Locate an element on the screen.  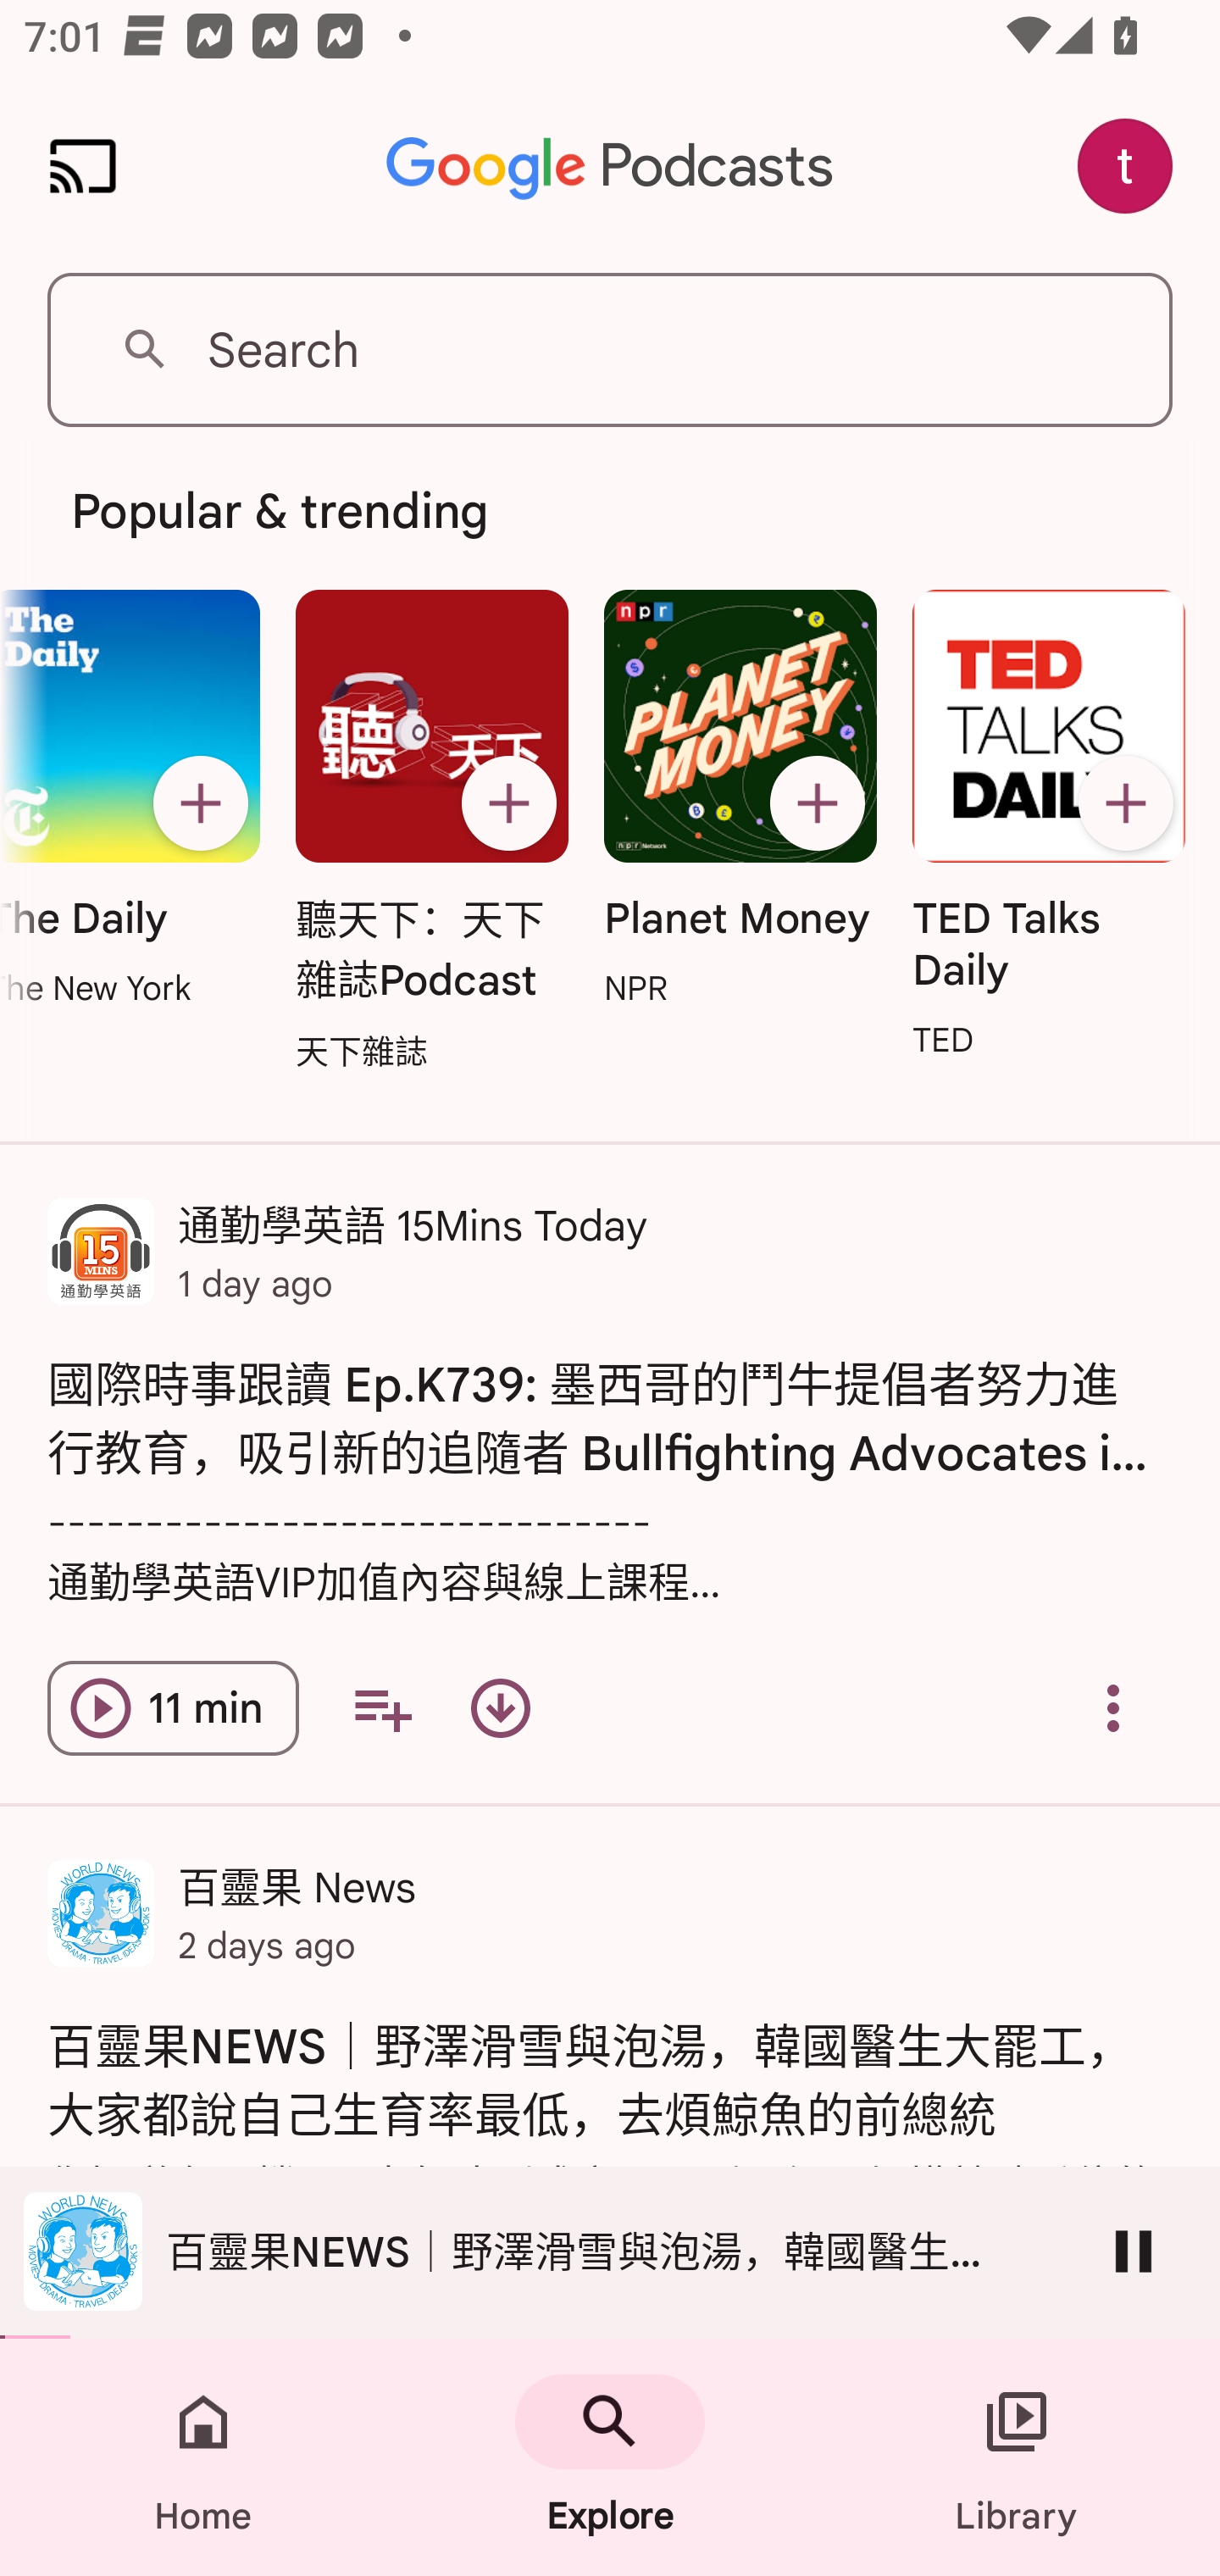
Subscribe is located at coordinates (1125, 803).